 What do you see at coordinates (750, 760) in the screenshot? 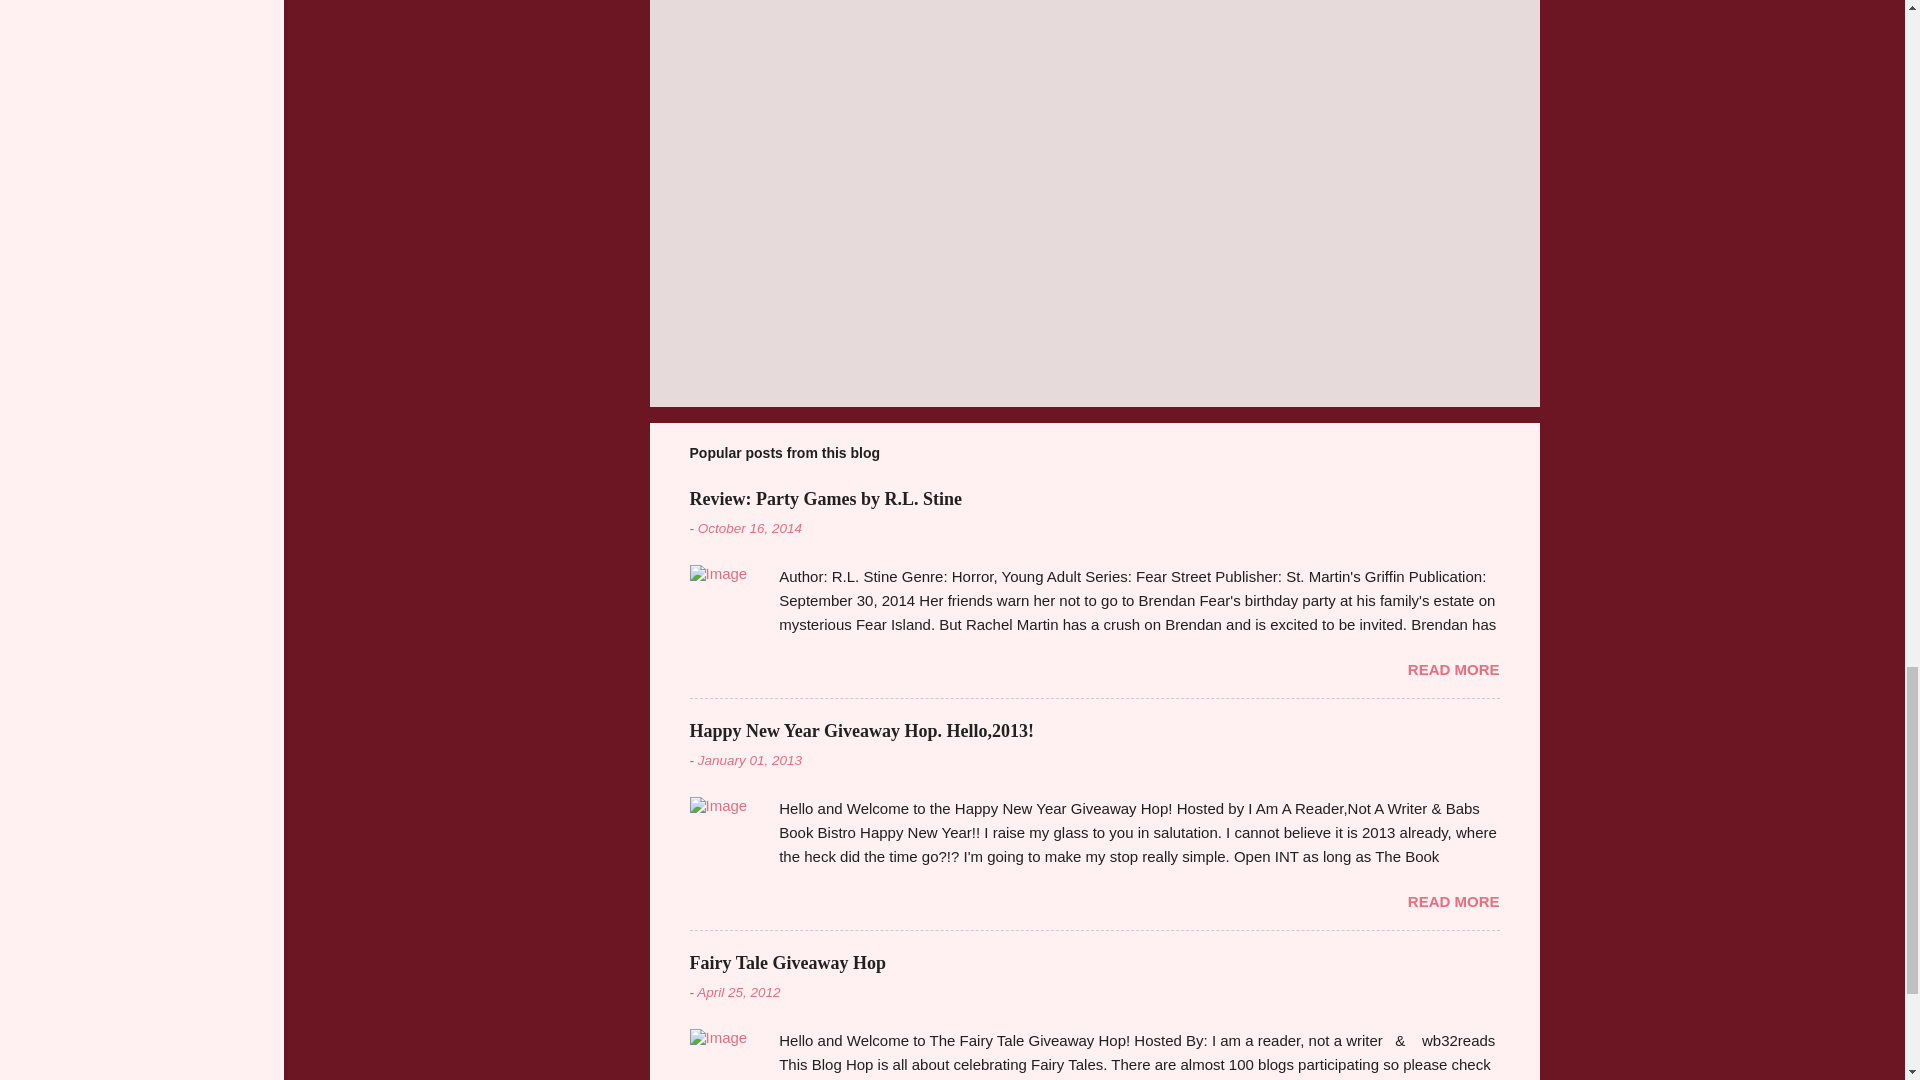
I see `January 01, 2013` at bounding box center [750, 760].